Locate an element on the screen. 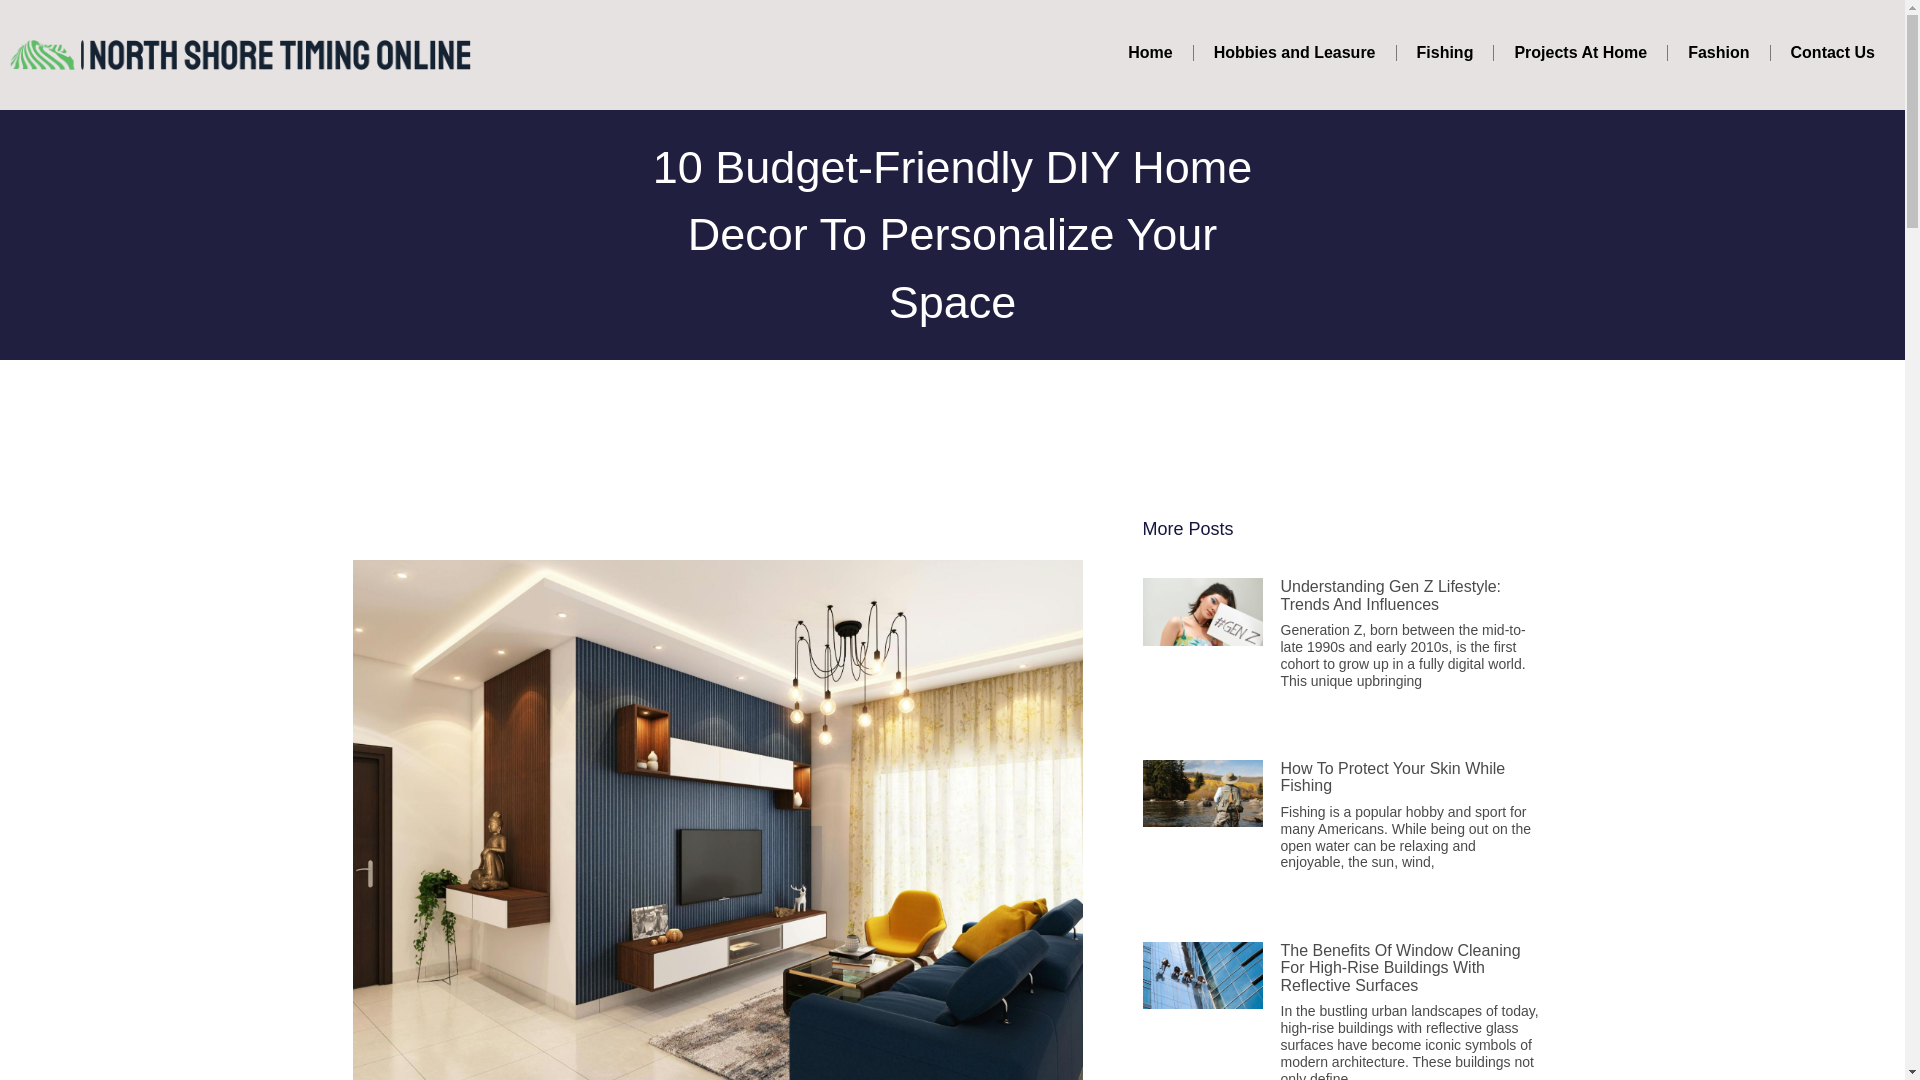 The width and height of the screenshot is (1920, 1080). Understanding Gen Z Lifestyle: Trends And Influences is located at coordinates (1390, 595).